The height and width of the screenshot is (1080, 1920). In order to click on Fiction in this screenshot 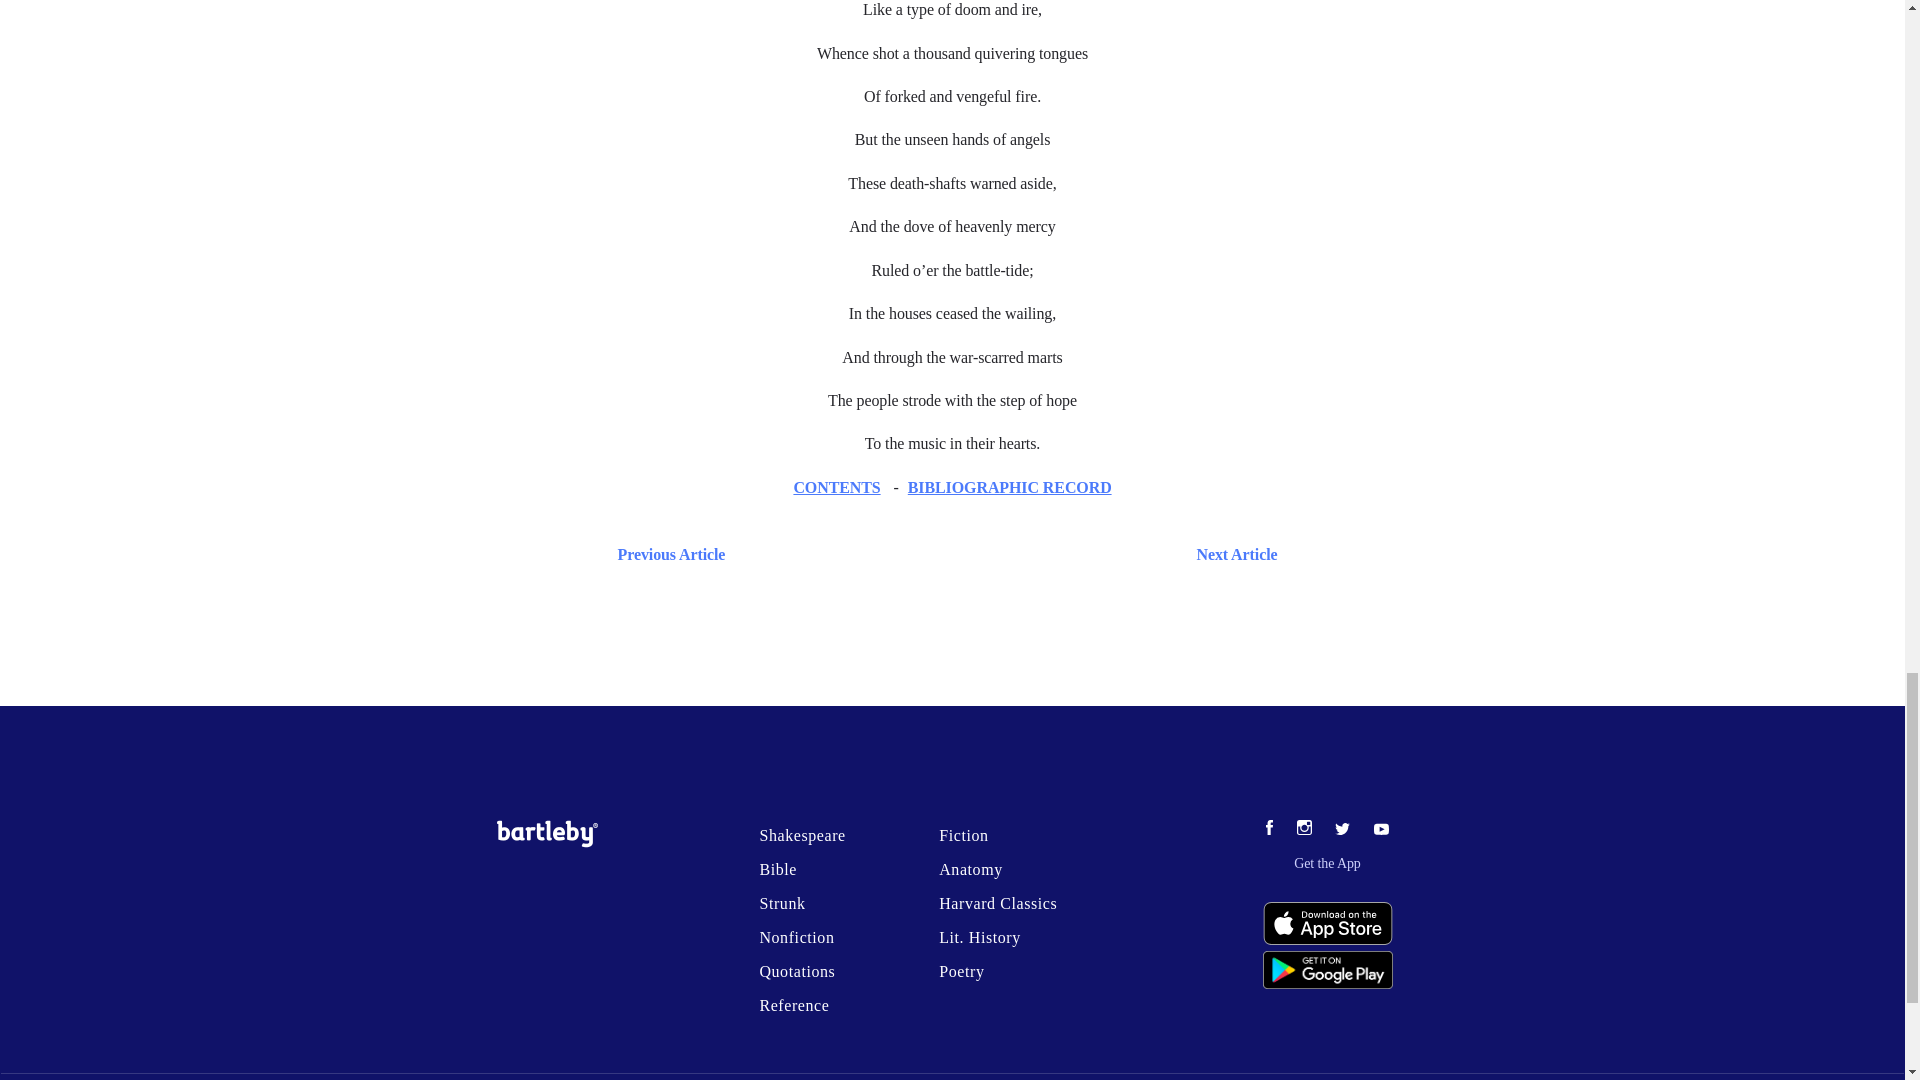, I will do `click(963, 835)`.